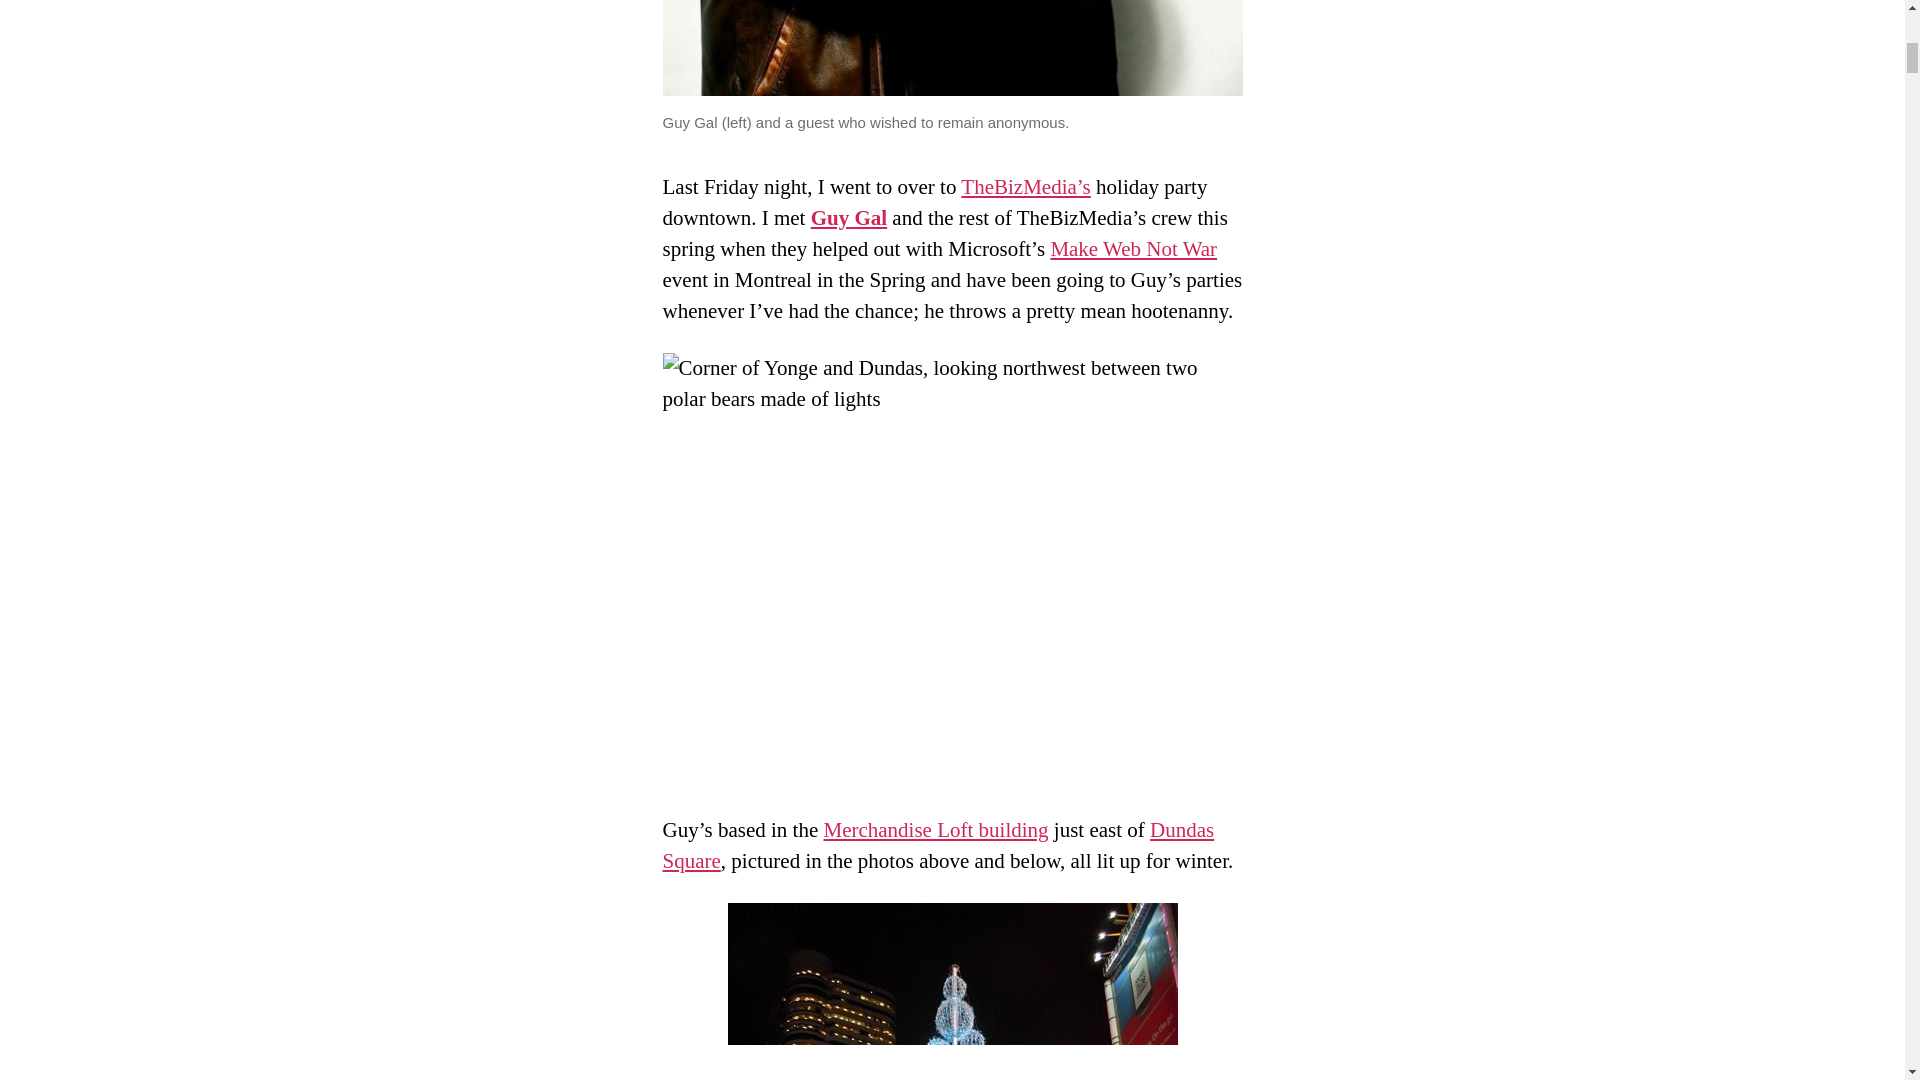  What do you see at coordinates (952, 991) in the screenshot?
I see `Christmas Tree` at bounding box center [952, 991].